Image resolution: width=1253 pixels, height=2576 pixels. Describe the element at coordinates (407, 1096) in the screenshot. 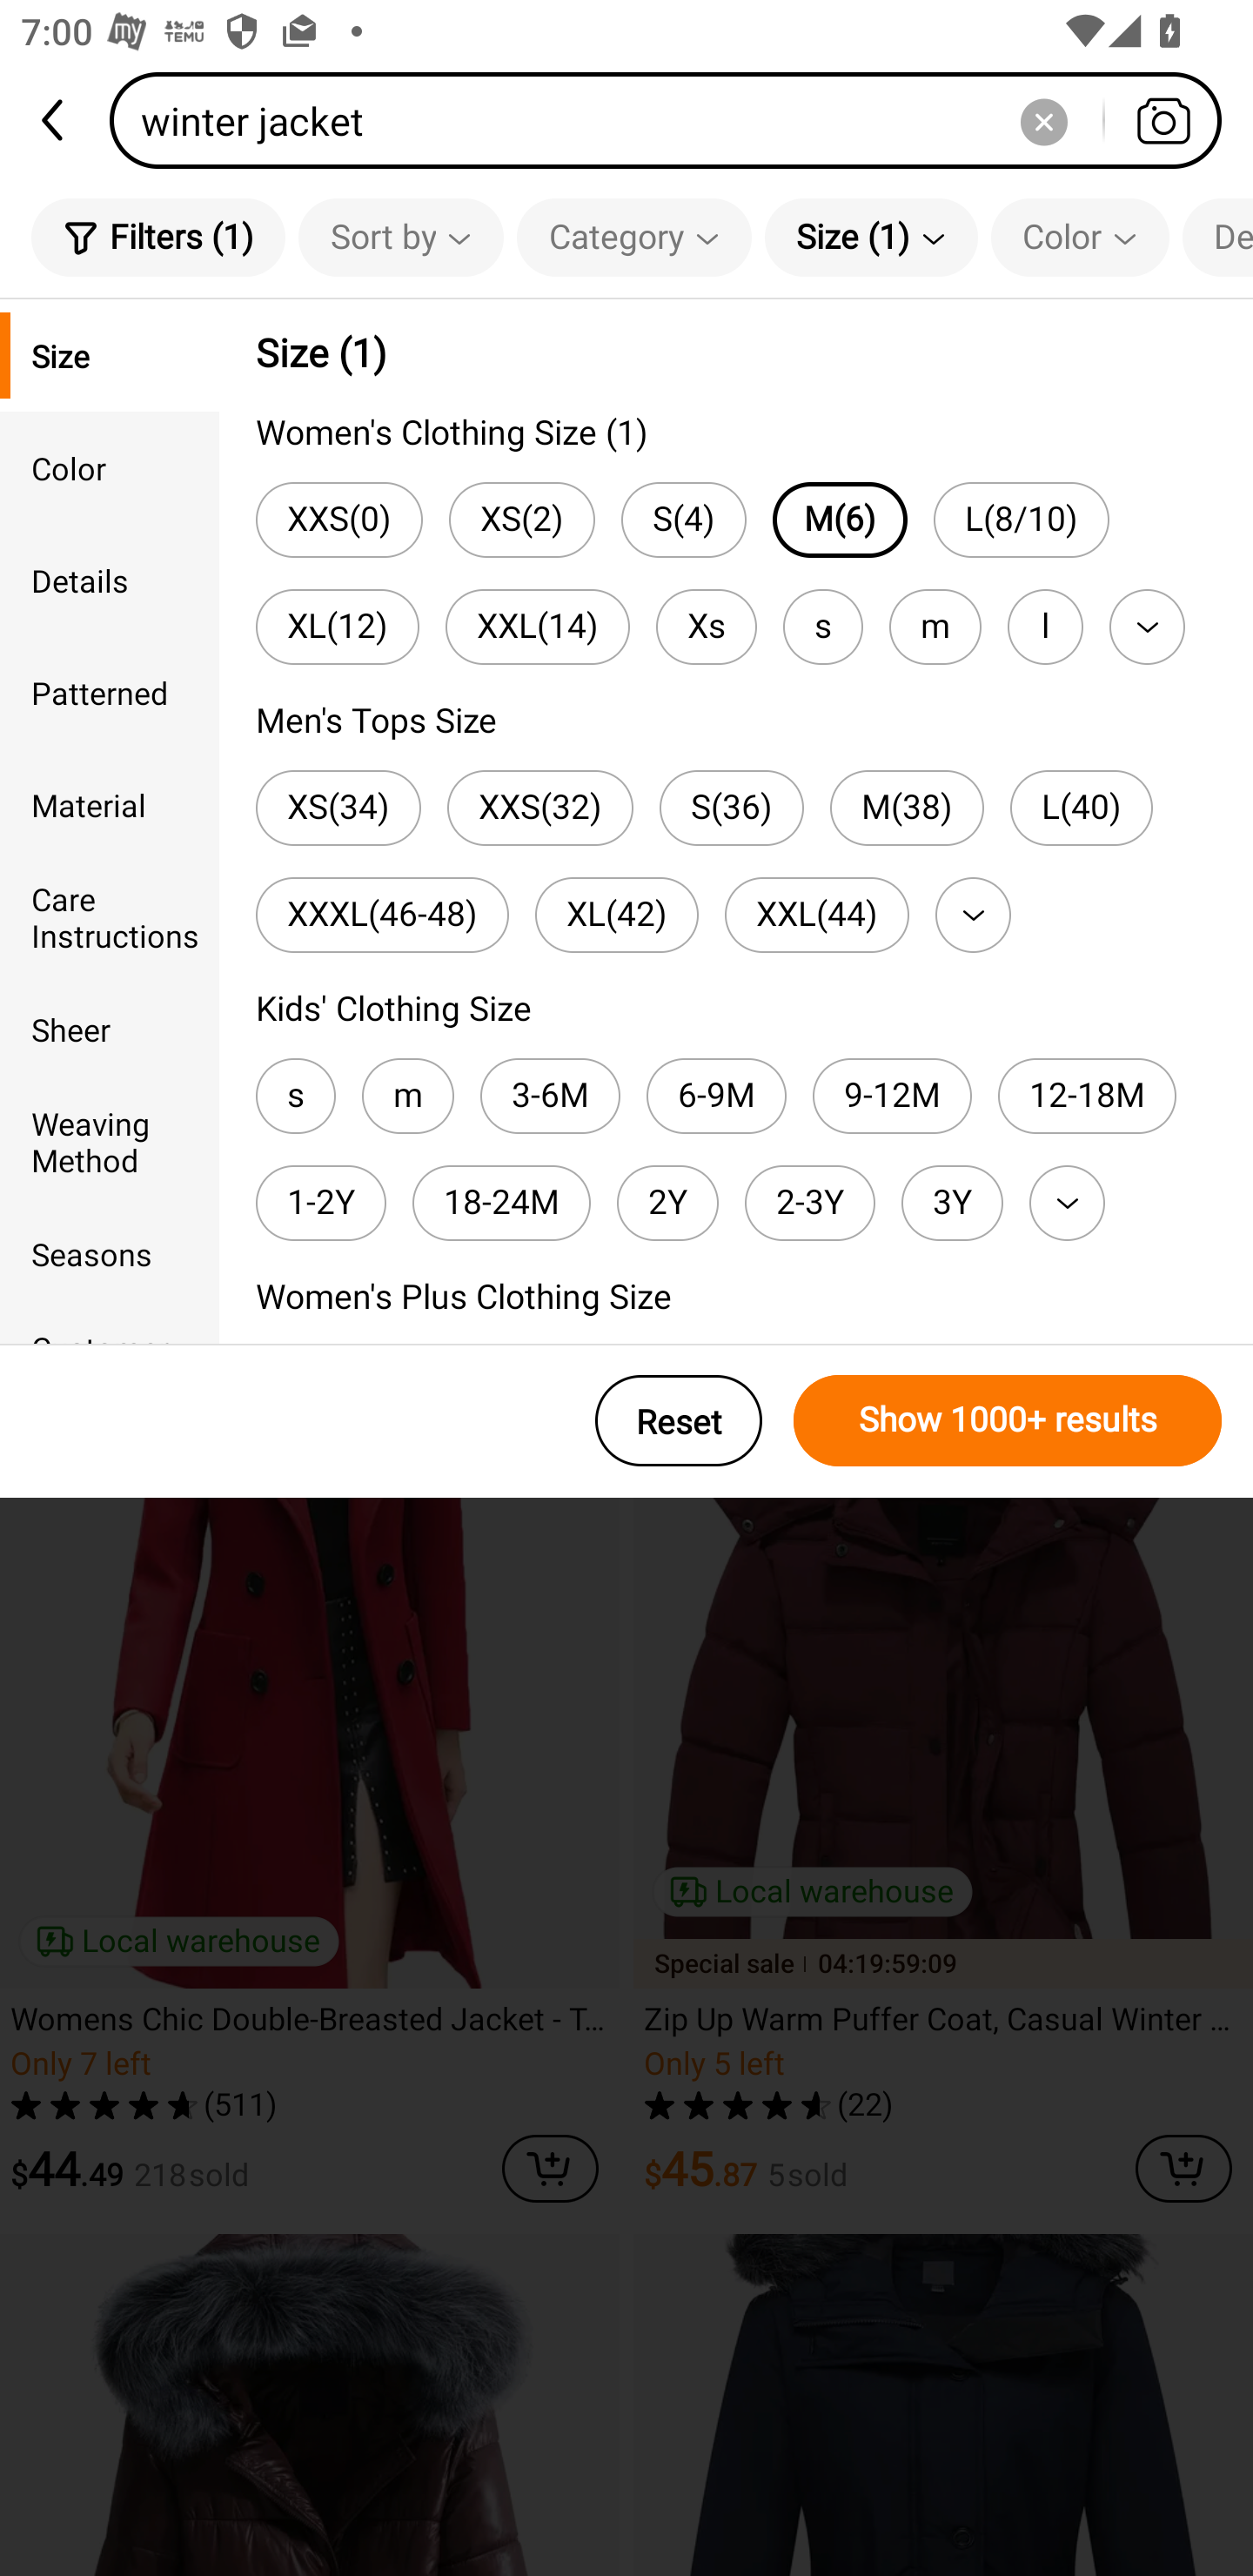

I see `m` at that location.